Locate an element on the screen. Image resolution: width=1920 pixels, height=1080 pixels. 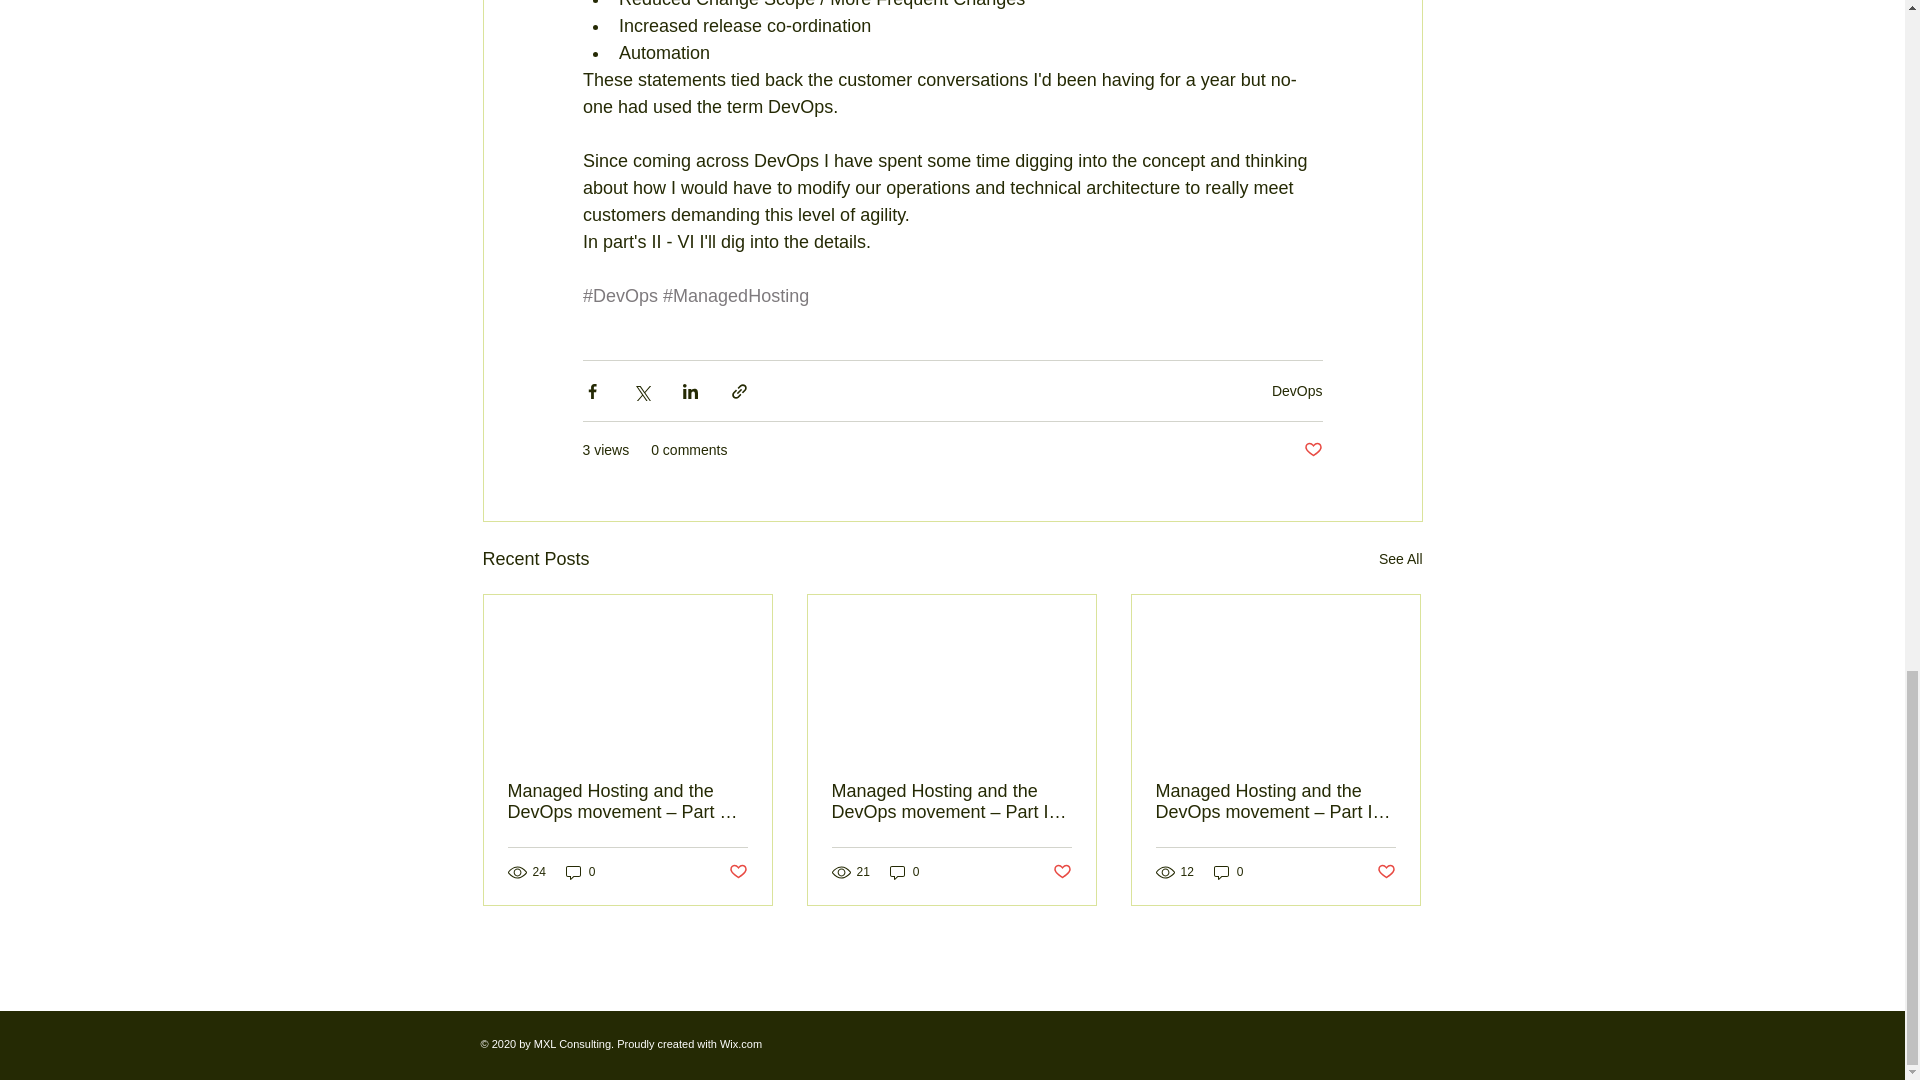
See All is located at coordinates (1400, 559).